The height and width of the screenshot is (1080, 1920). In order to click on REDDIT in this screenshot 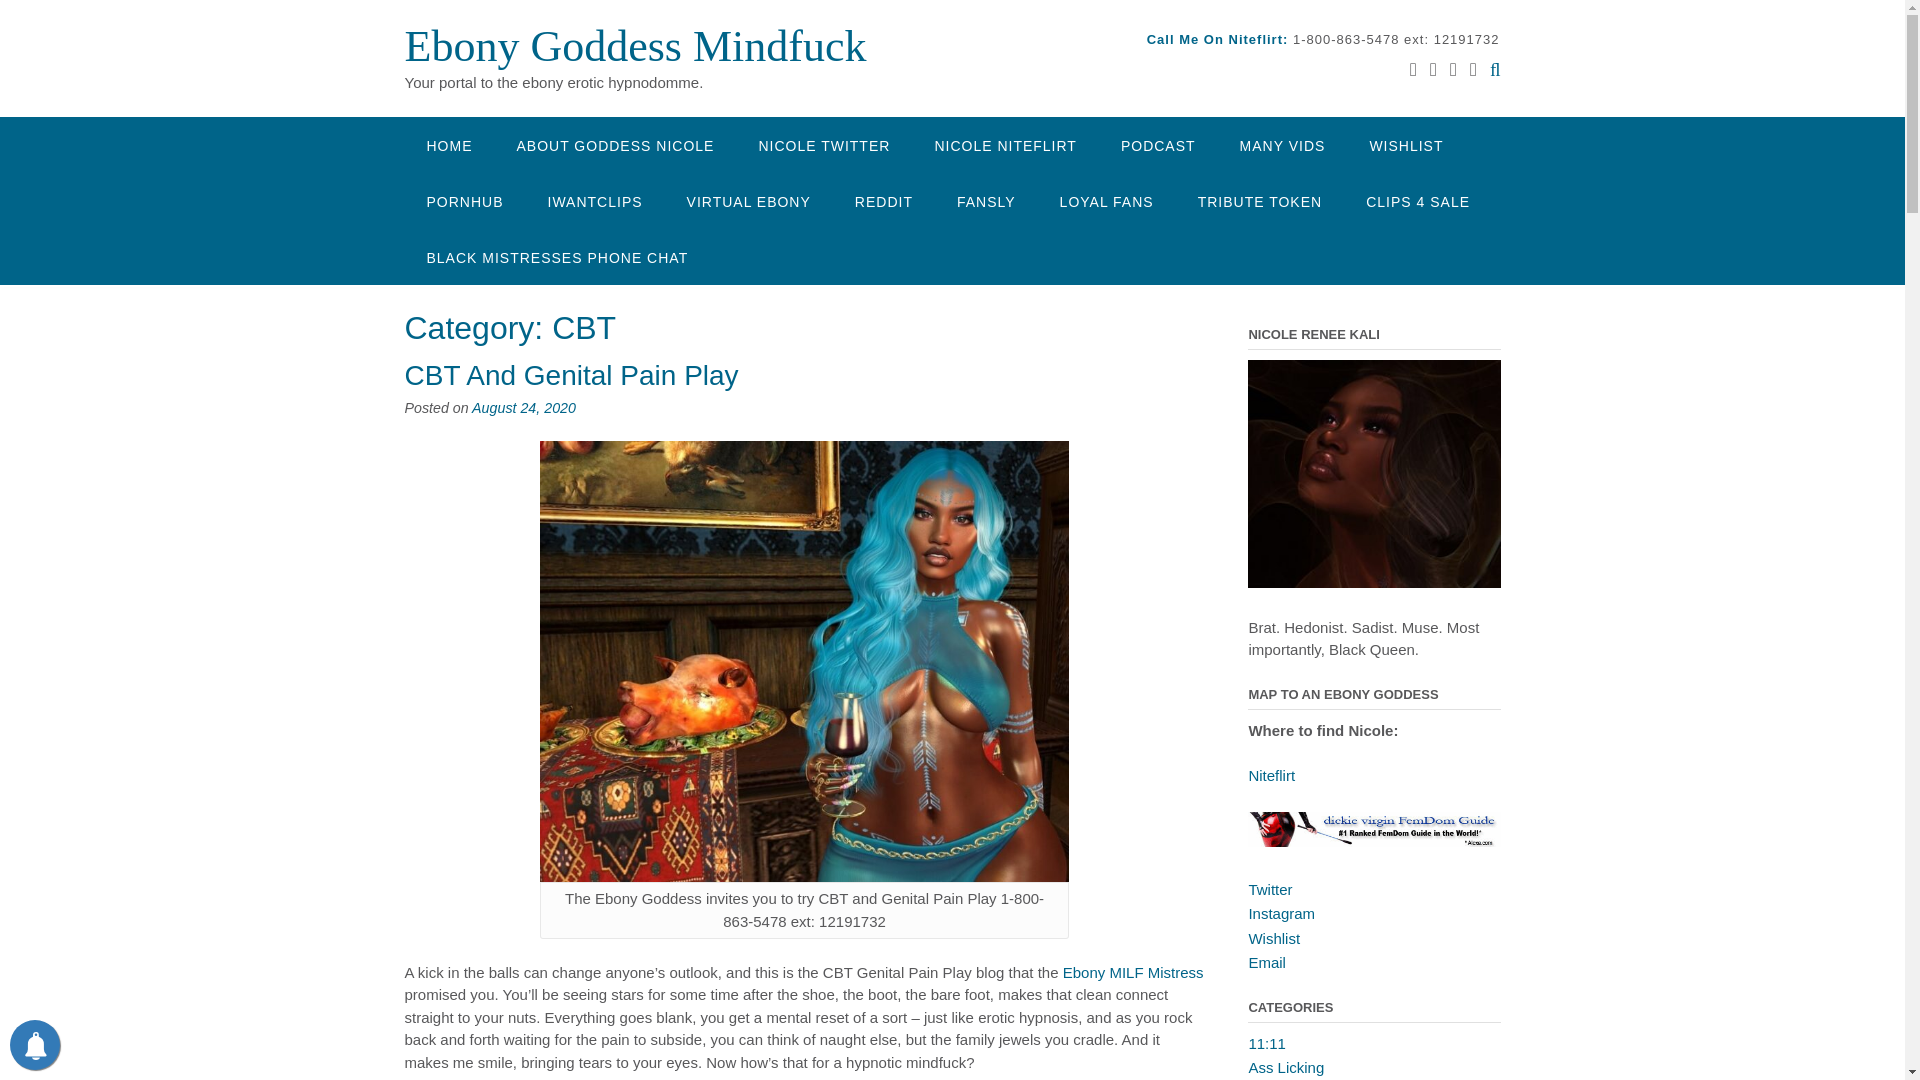, I will do `click(884, 200)`.